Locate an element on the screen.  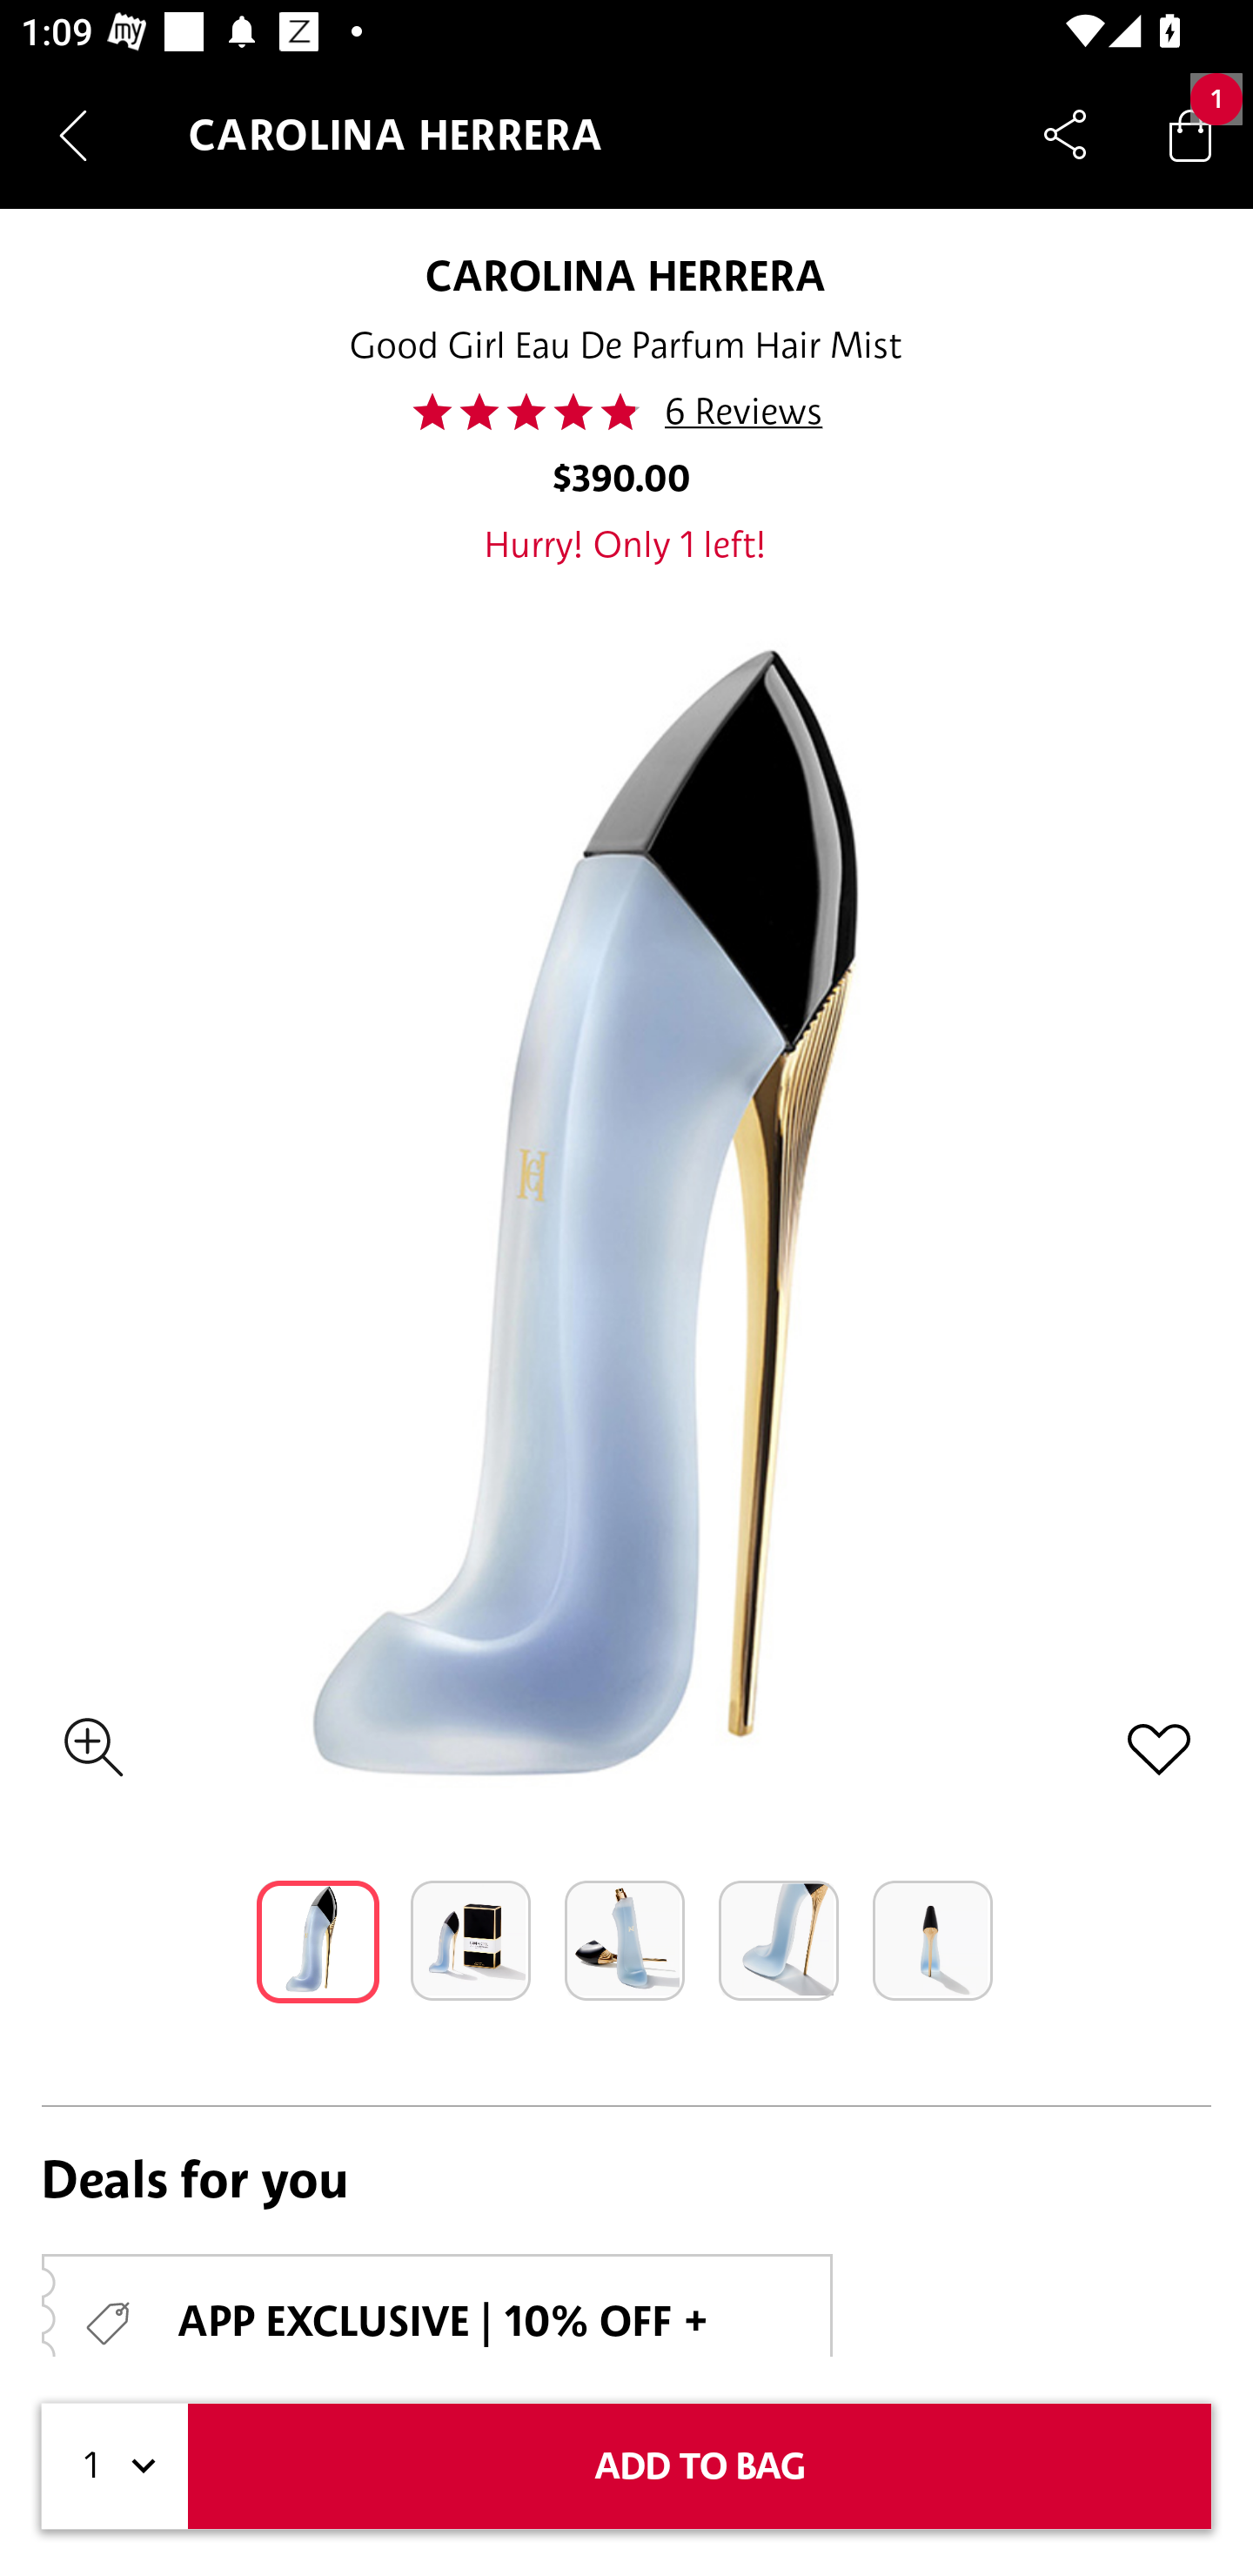
48.0 6 Reviews is located at coordinates (626, 412).